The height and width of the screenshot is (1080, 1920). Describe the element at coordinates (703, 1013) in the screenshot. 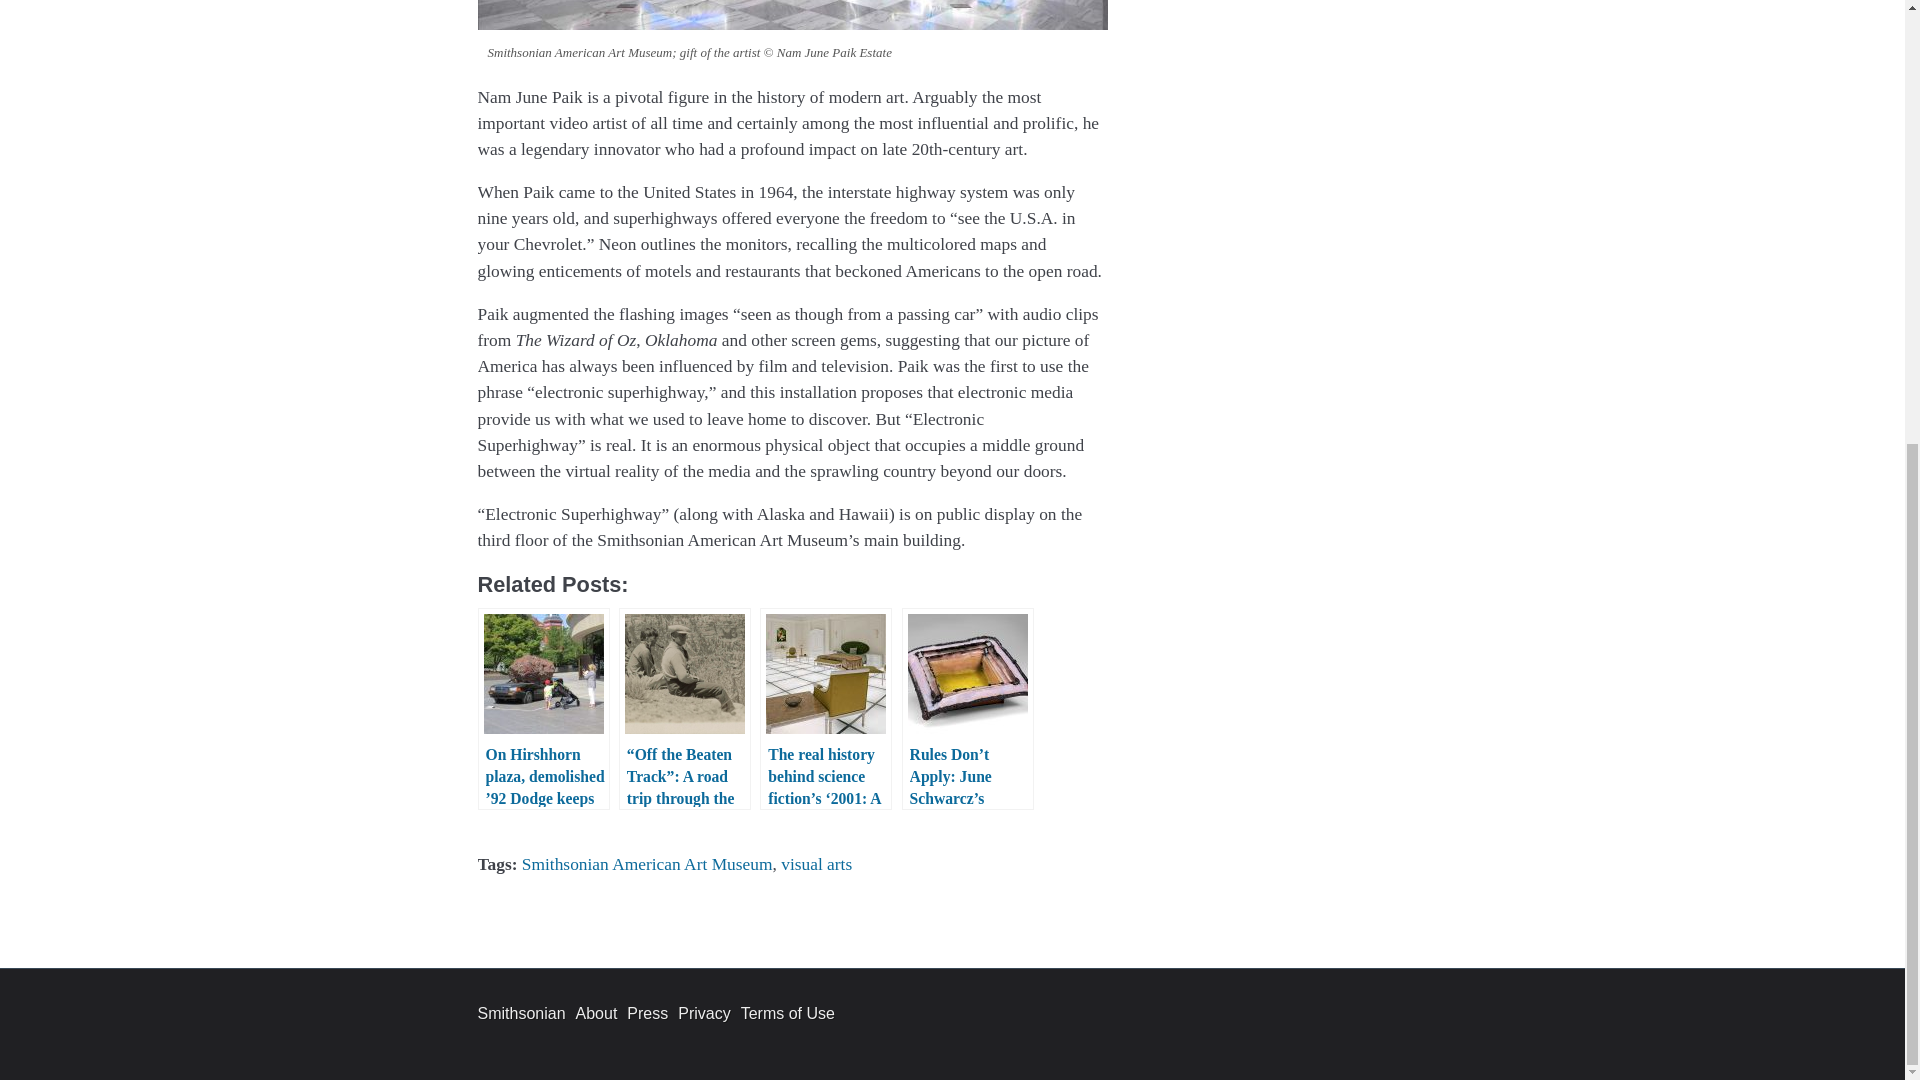

I see `Privacy` at that location.